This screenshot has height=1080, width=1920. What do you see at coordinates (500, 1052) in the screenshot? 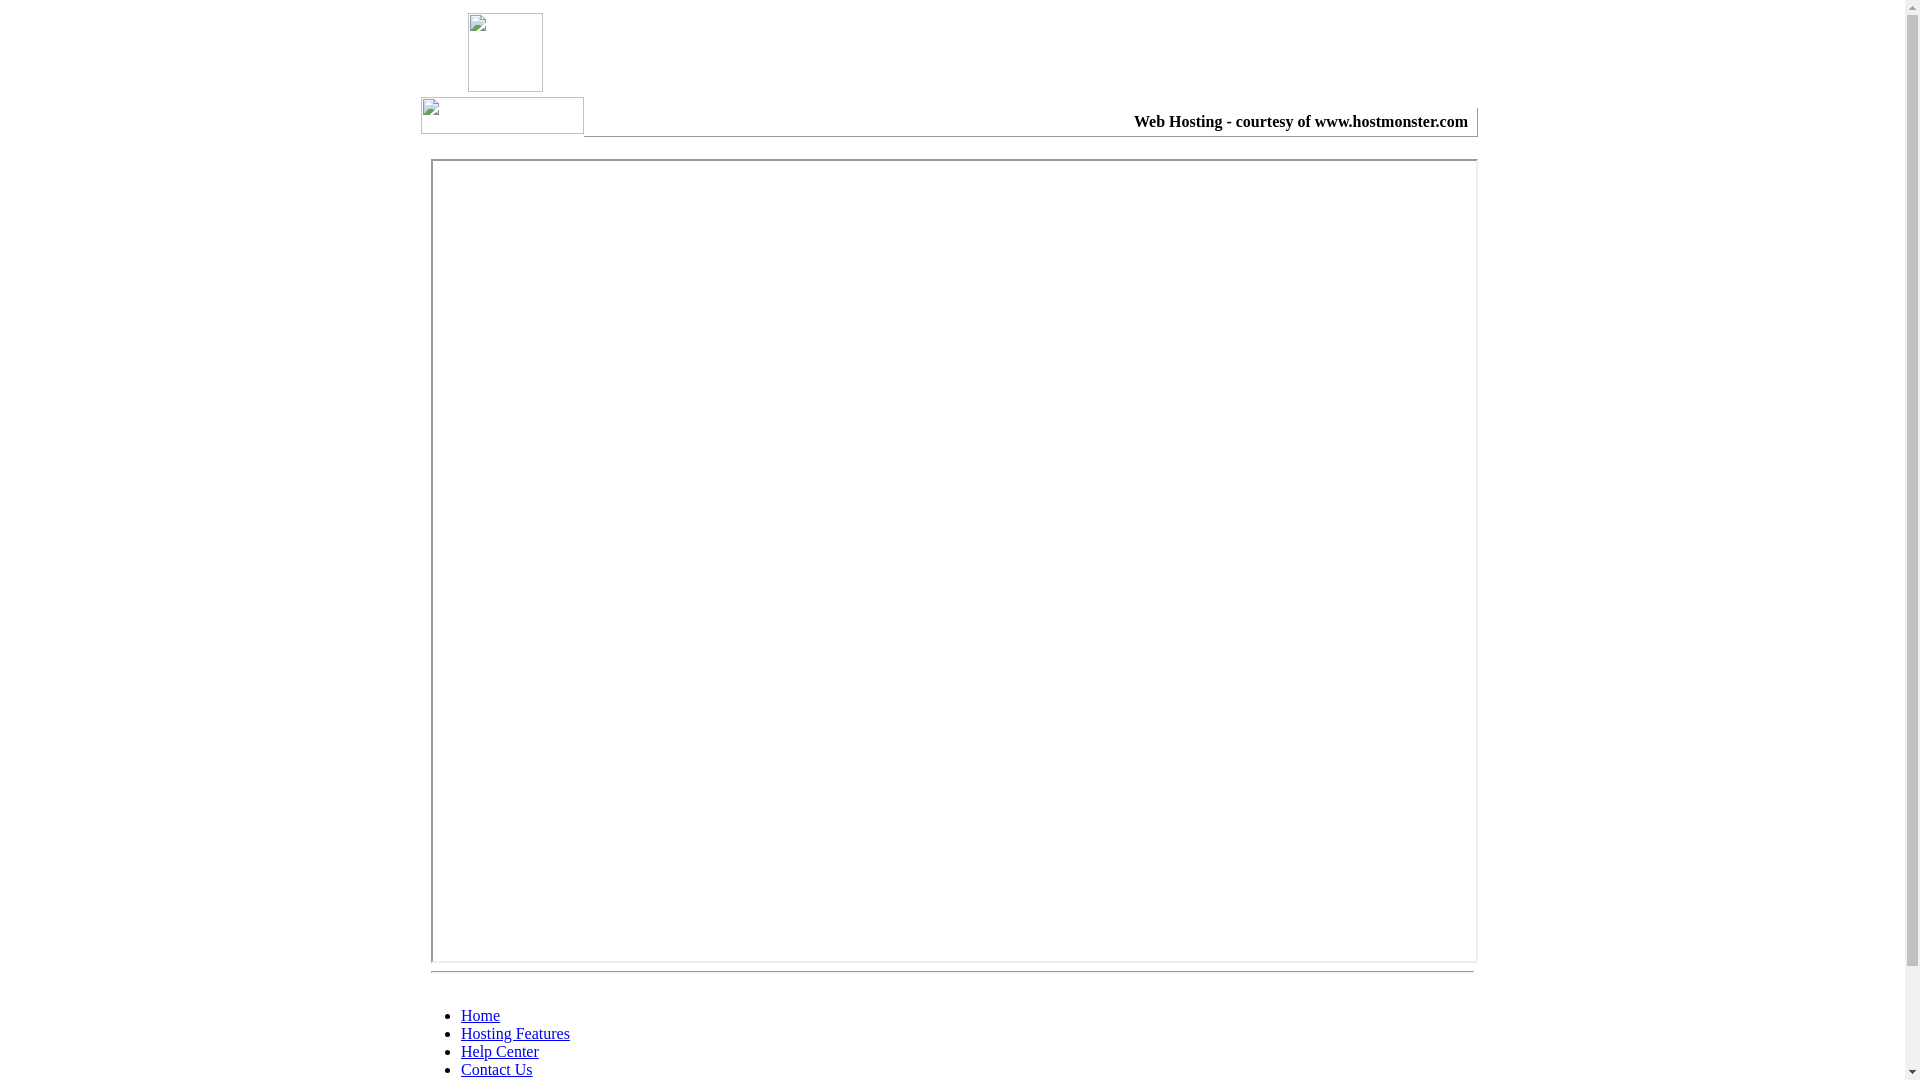
I see `Help Center` at bounding box center [500, 1052].